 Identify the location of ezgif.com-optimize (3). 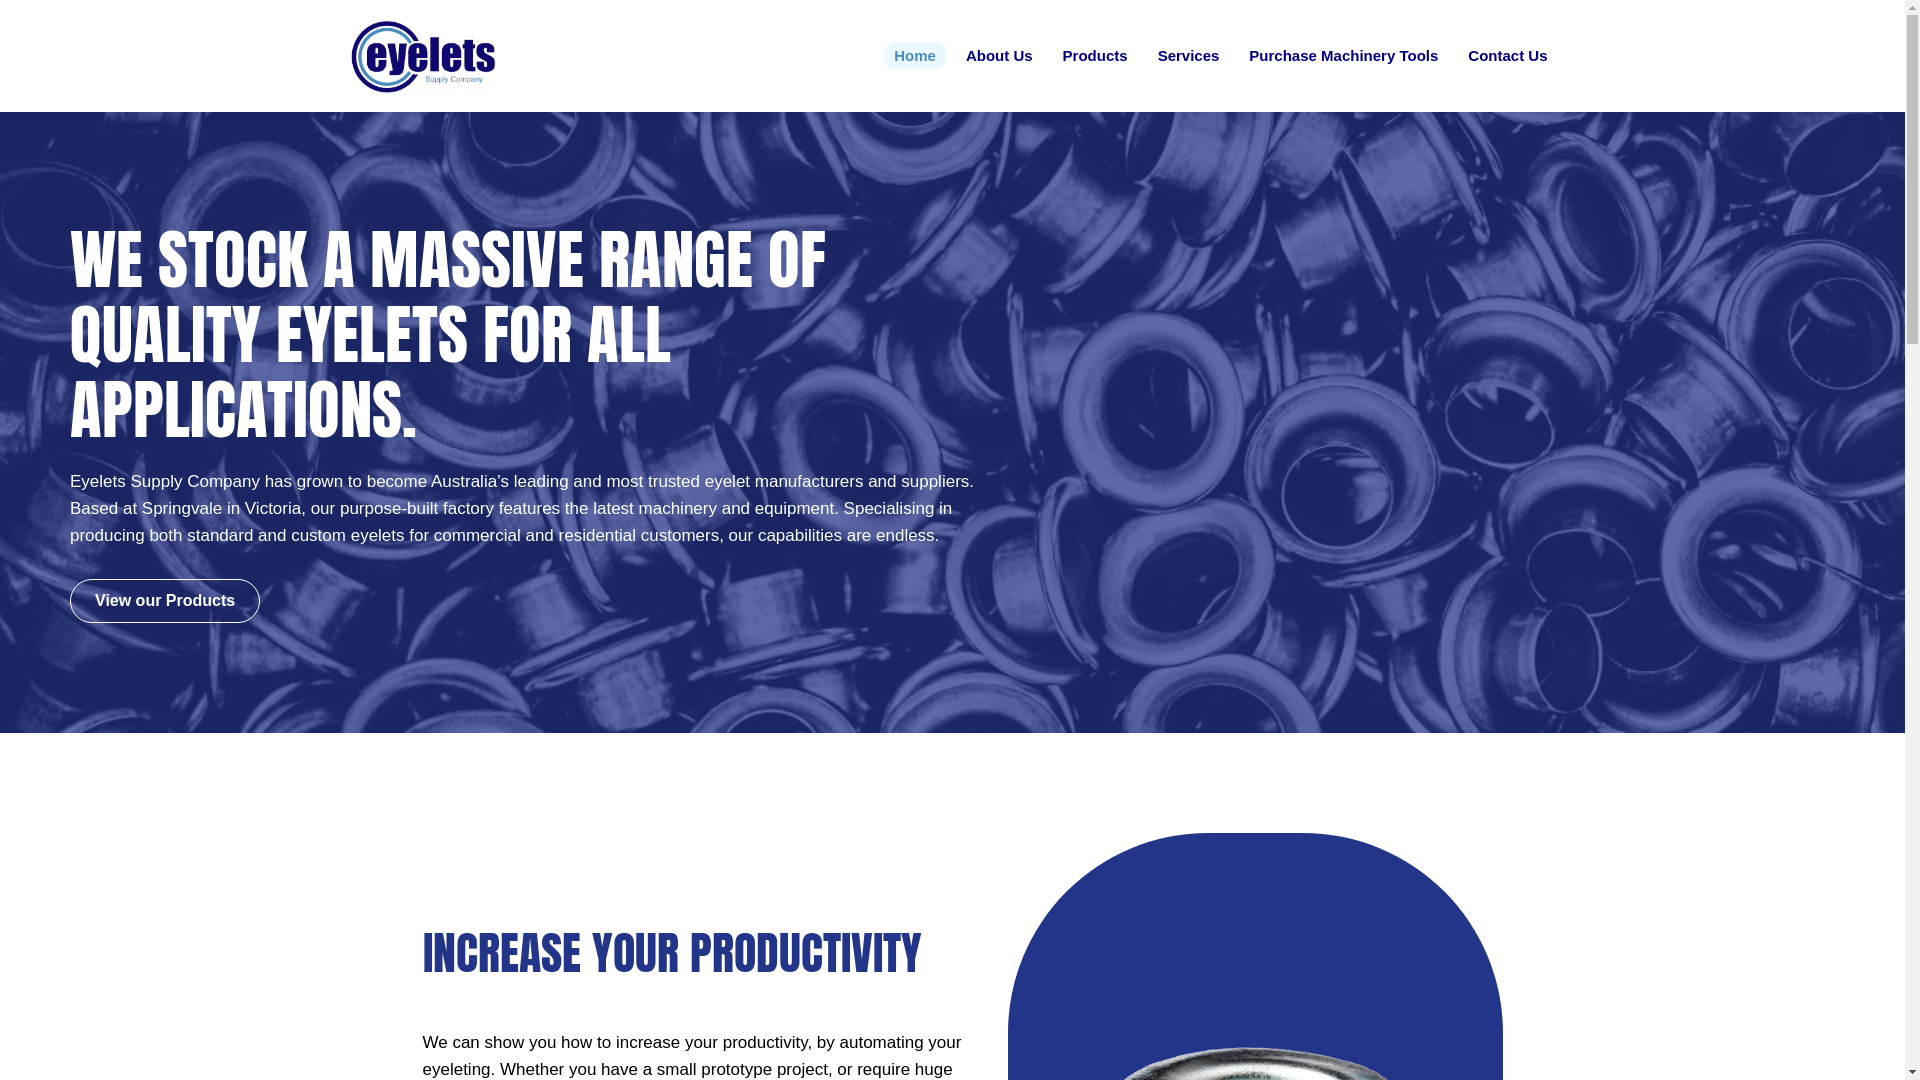
(423, 56).